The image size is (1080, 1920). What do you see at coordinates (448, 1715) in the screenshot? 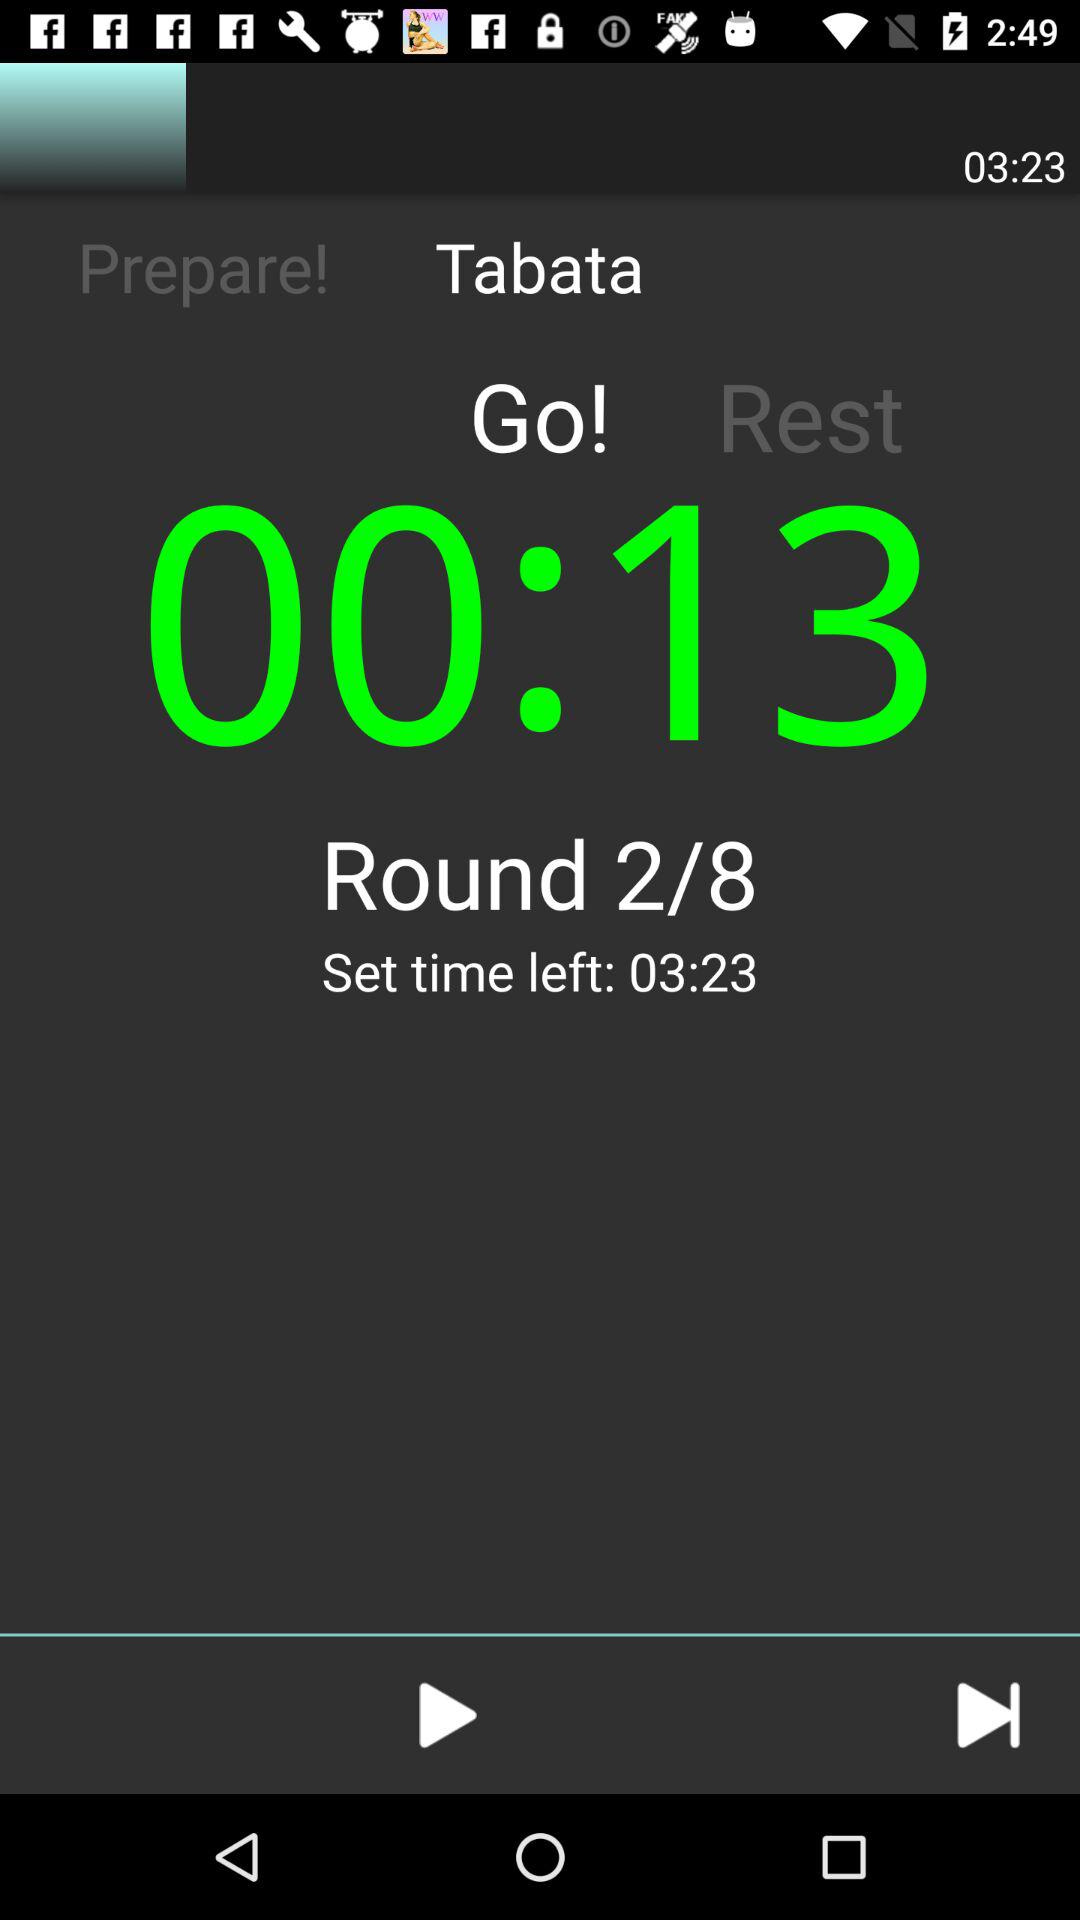
I see `click to play` at bounding box center [448, 1715].